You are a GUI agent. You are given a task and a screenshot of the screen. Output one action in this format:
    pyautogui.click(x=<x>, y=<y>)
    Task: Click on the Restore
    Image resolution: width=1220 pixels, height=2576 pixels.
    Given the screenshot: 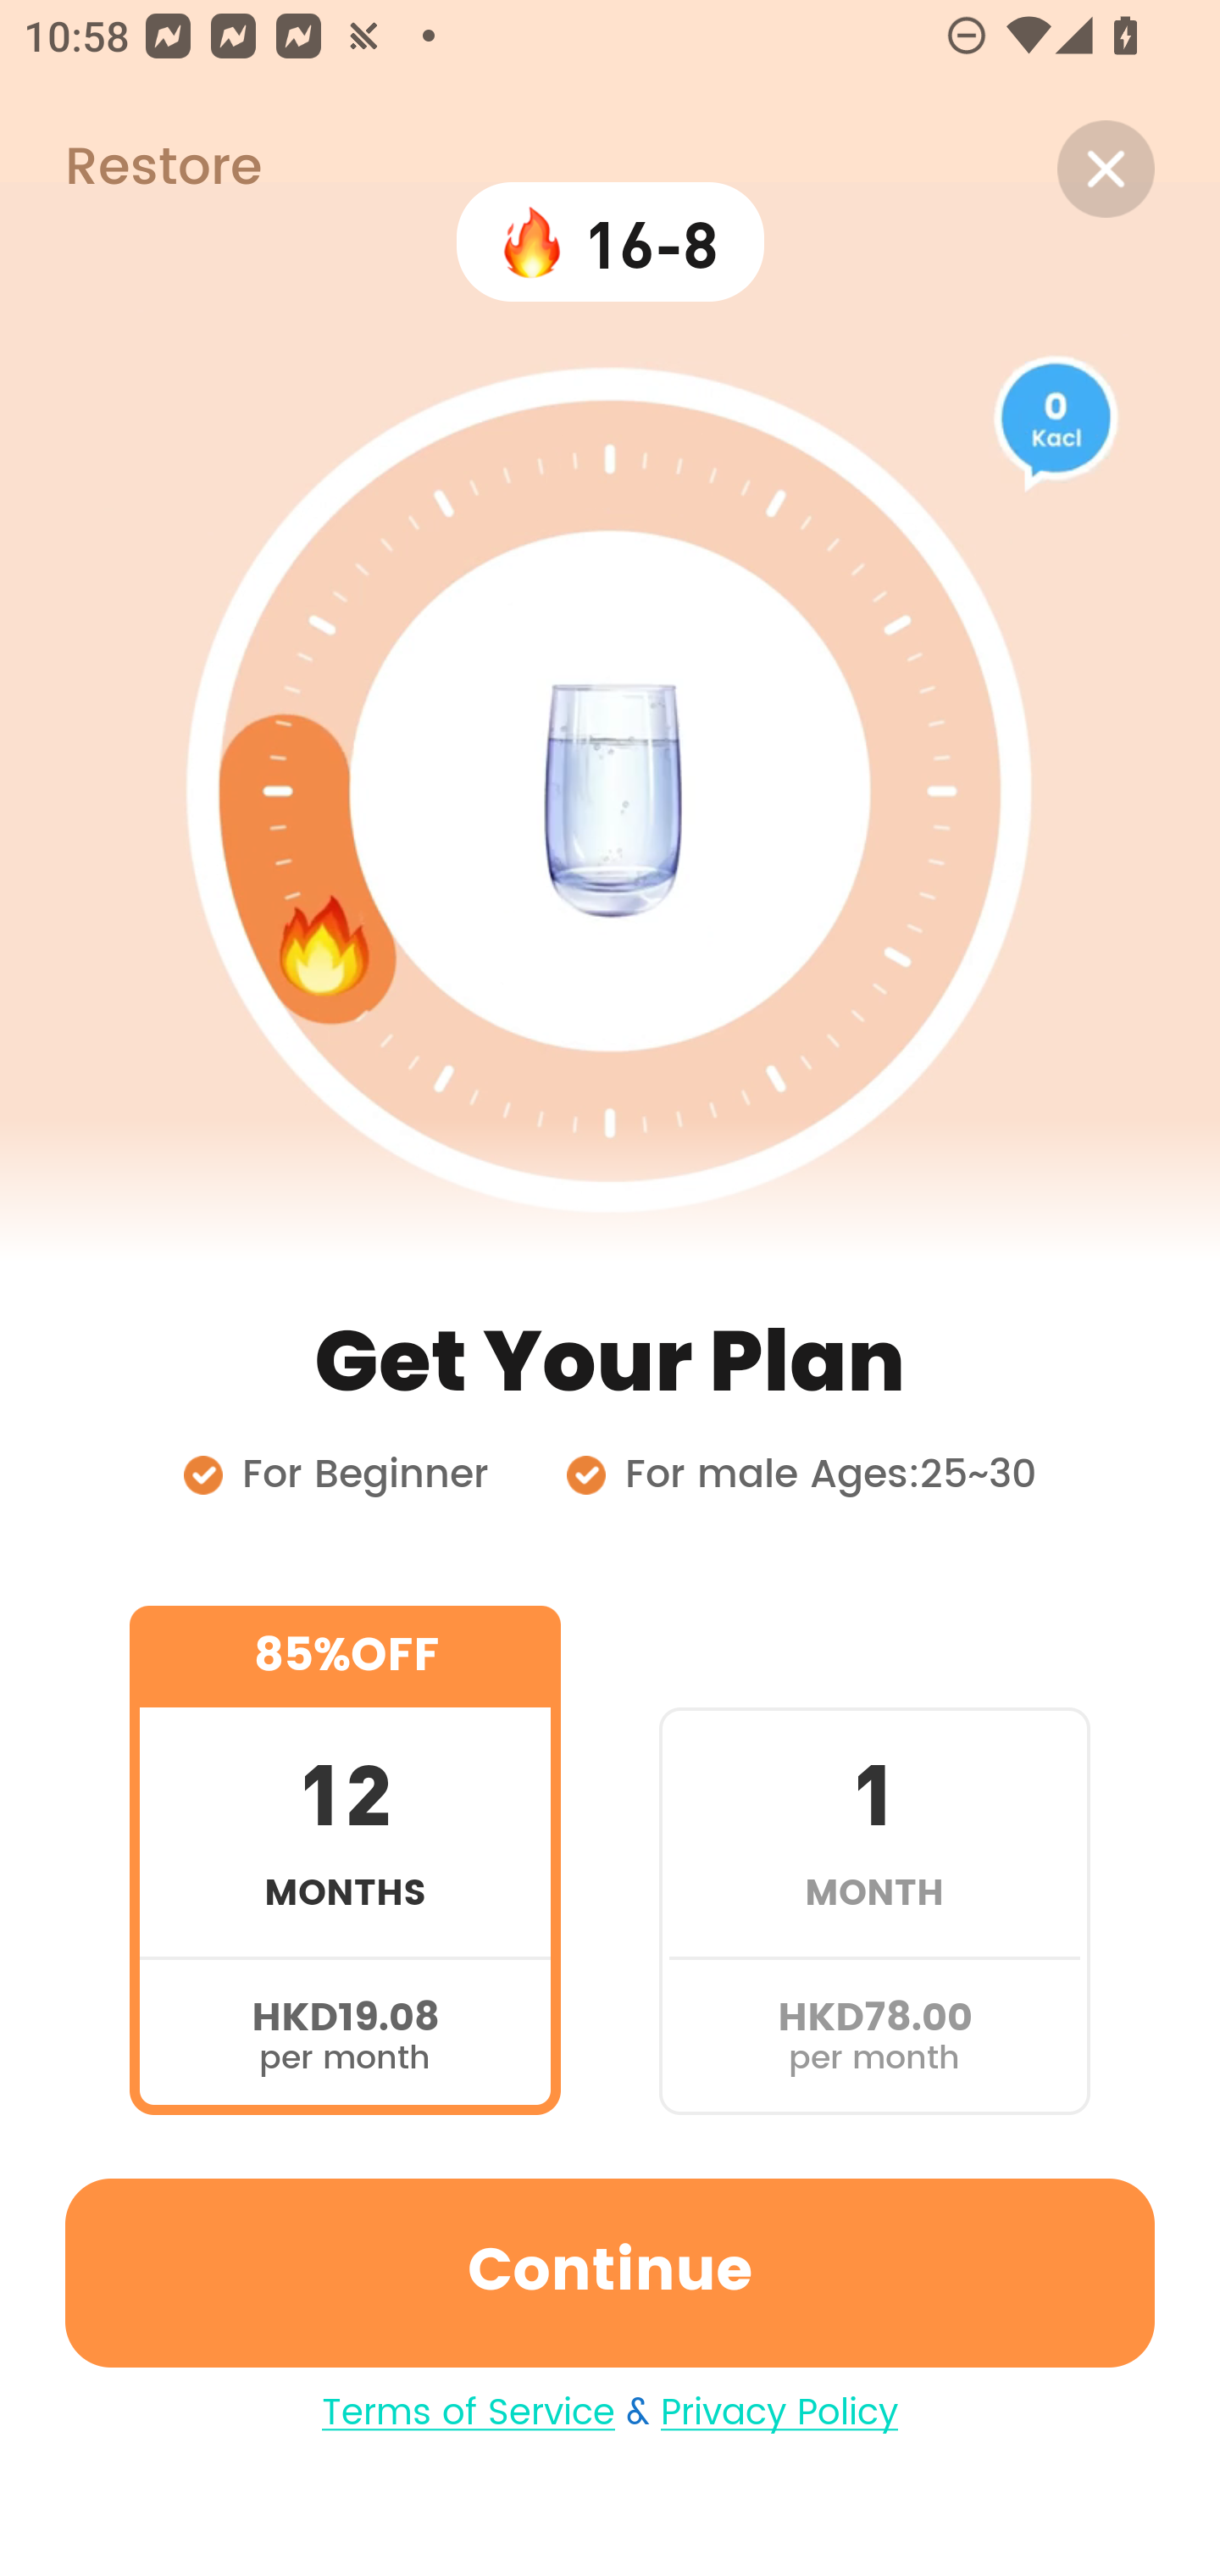 What is the action you would take?
    pyautogui.click(x=130, y=169)
    